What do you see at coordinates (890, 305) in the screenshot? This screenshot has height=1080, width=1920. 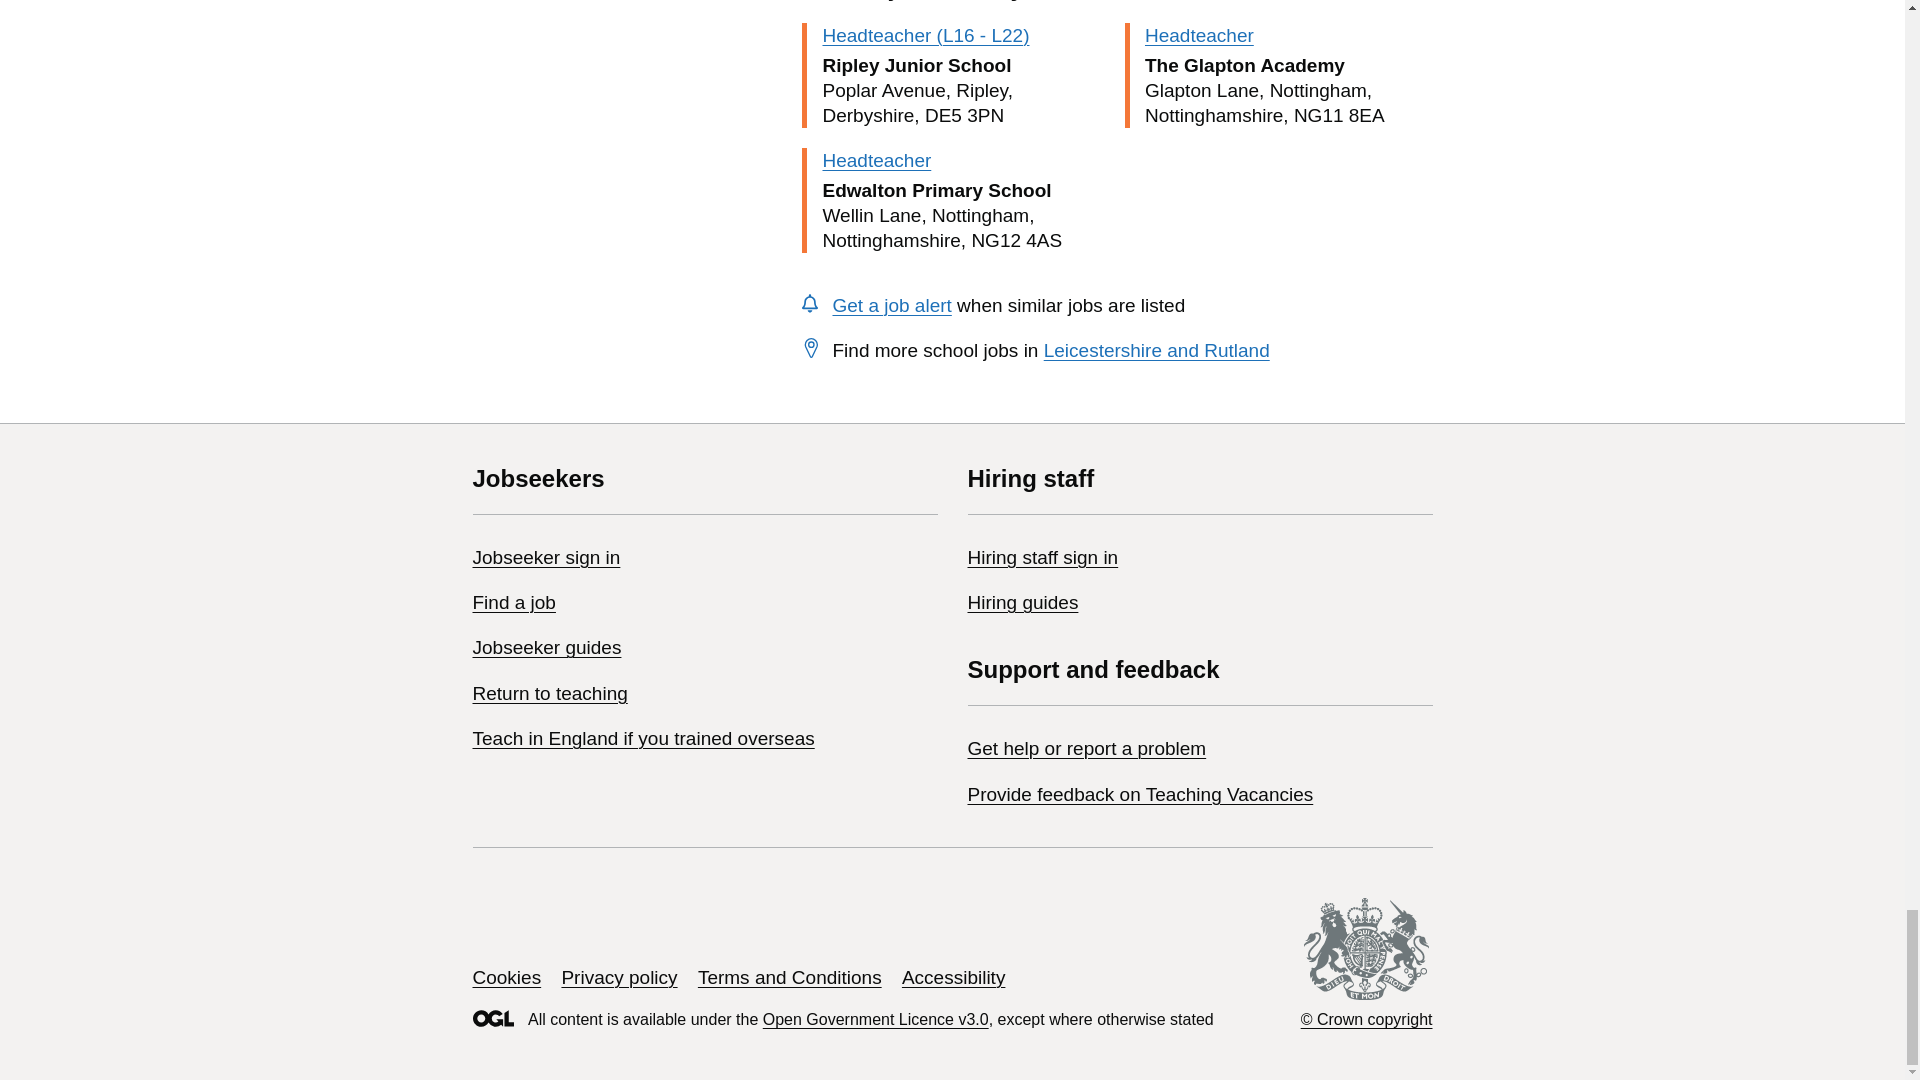 I see `Get a job alert` at bounding box center [890, 305].